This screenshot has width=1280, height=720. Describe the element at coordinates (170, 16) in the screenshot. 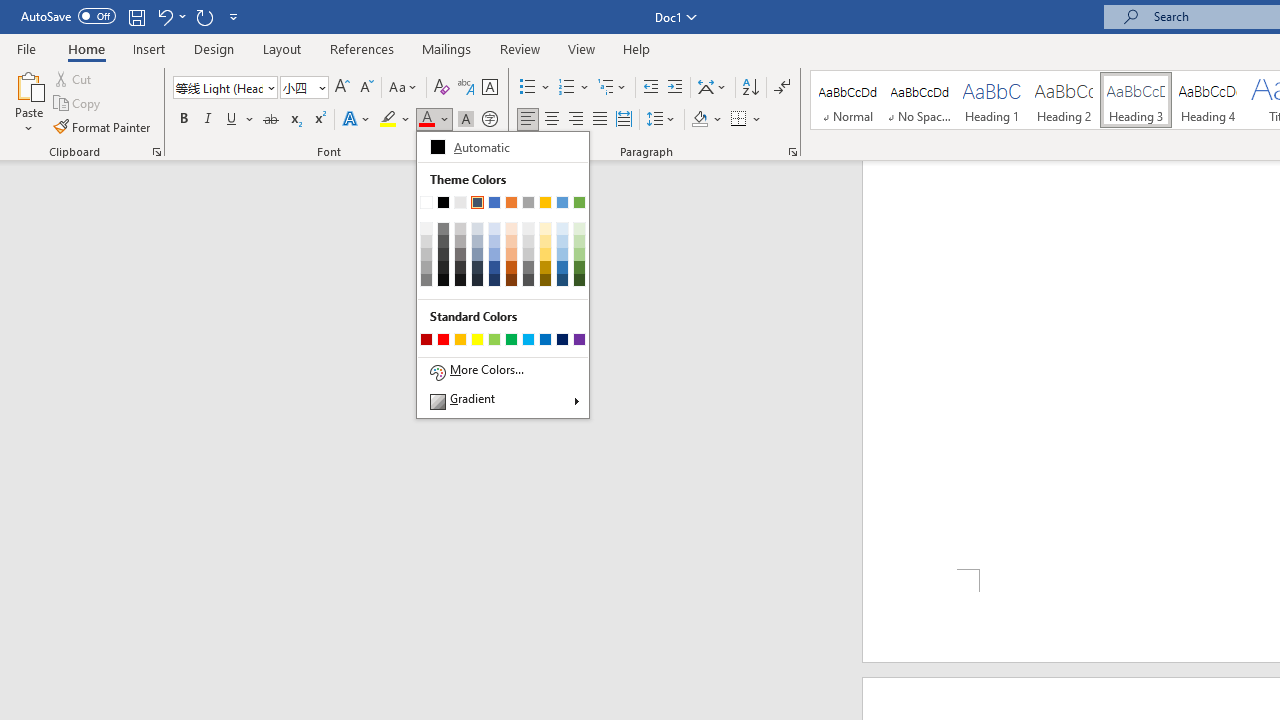

I see `Undo Apply Quick Style` at that location.